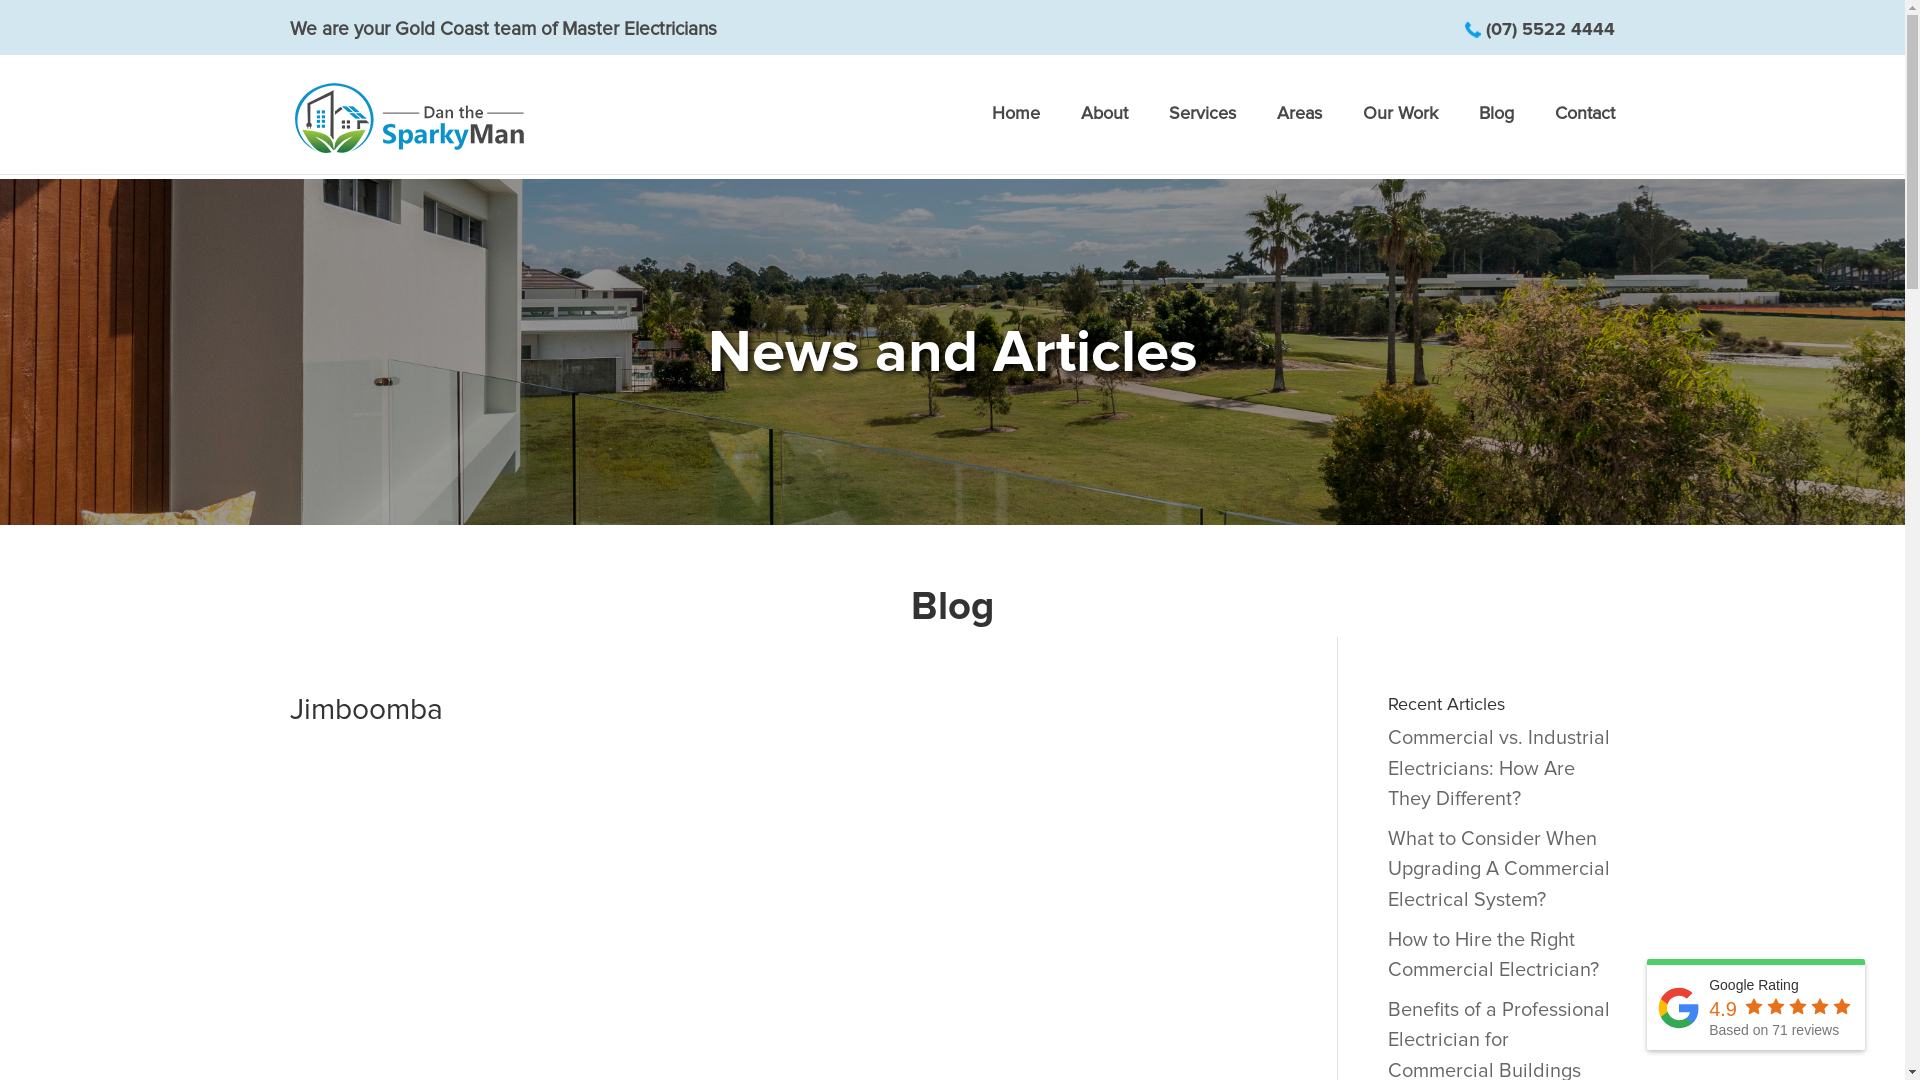 The width and height of the screenshot is (1920, 1080). Describe the element at coordinates (1585, 118) in the screenshot. I see `Contact` at that location.